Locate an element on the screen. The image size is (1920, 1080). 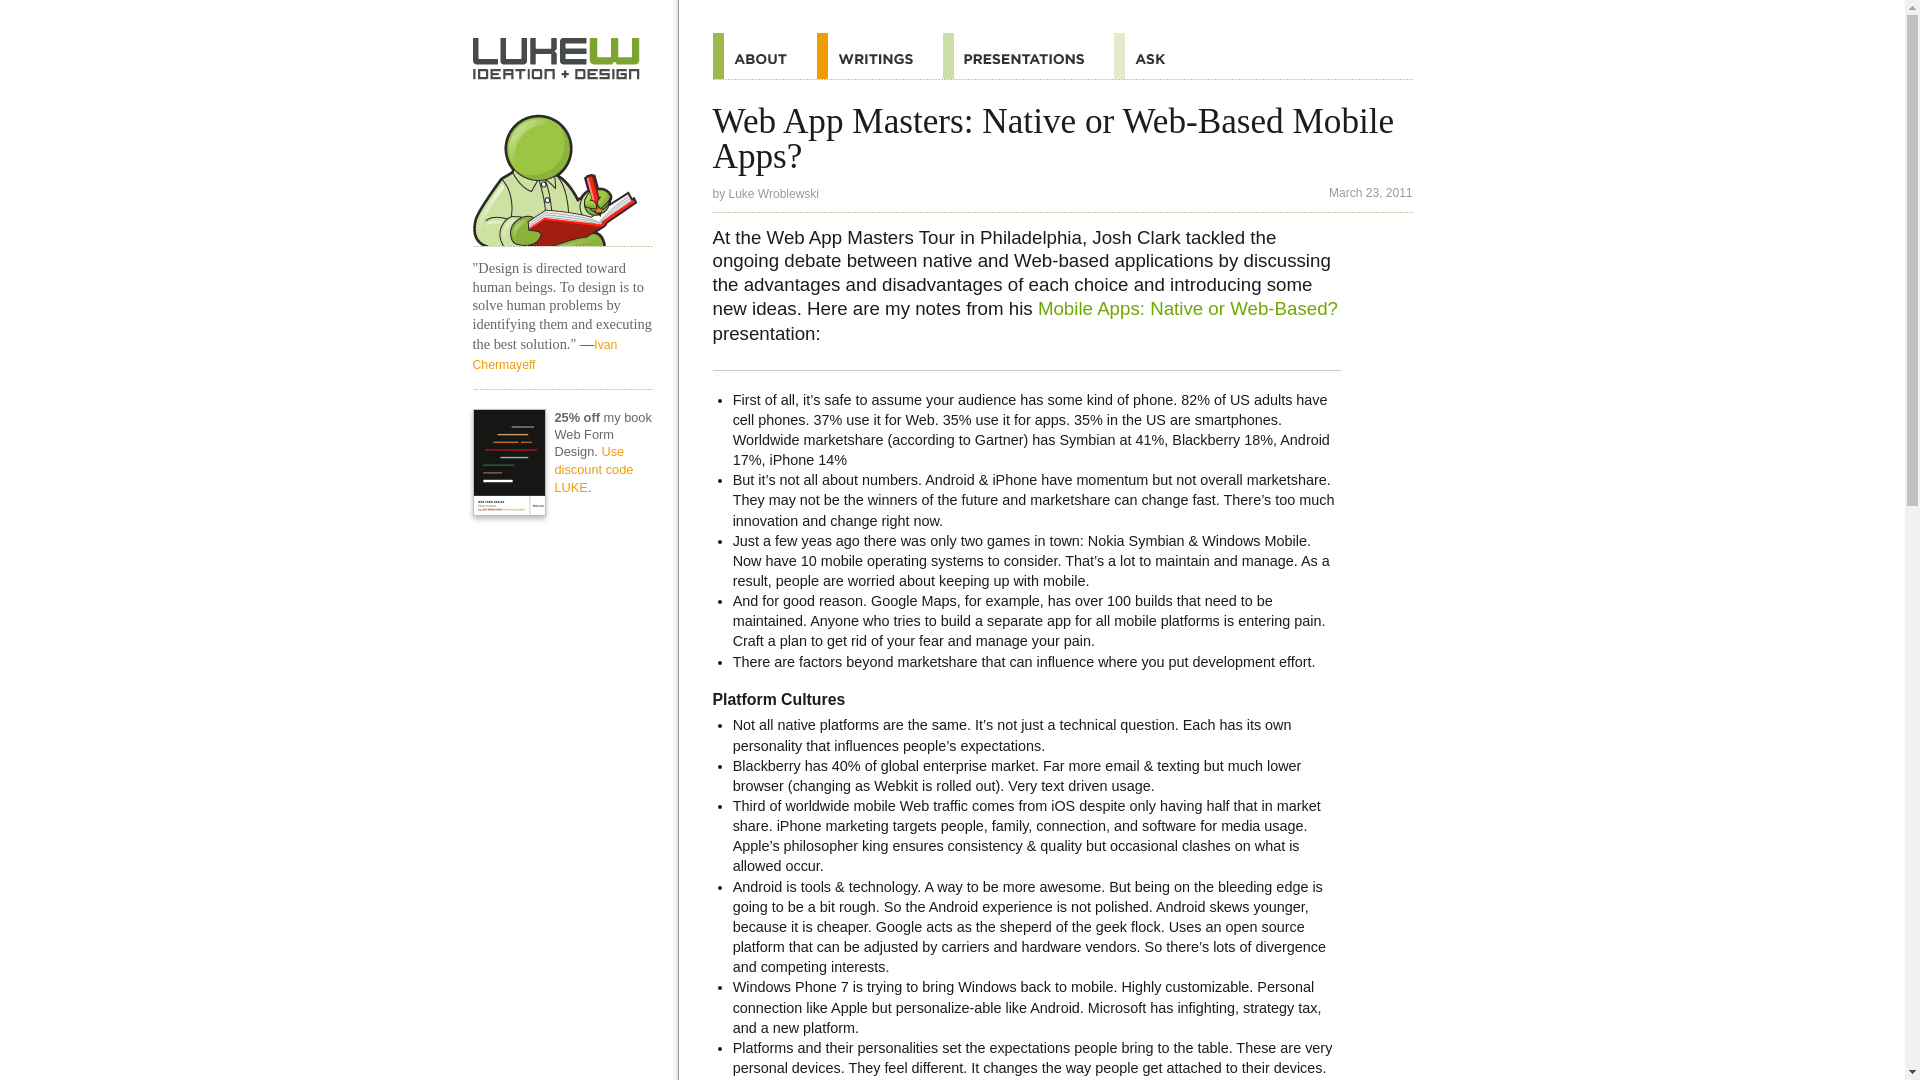
Home is located at coordinates (556, 58).